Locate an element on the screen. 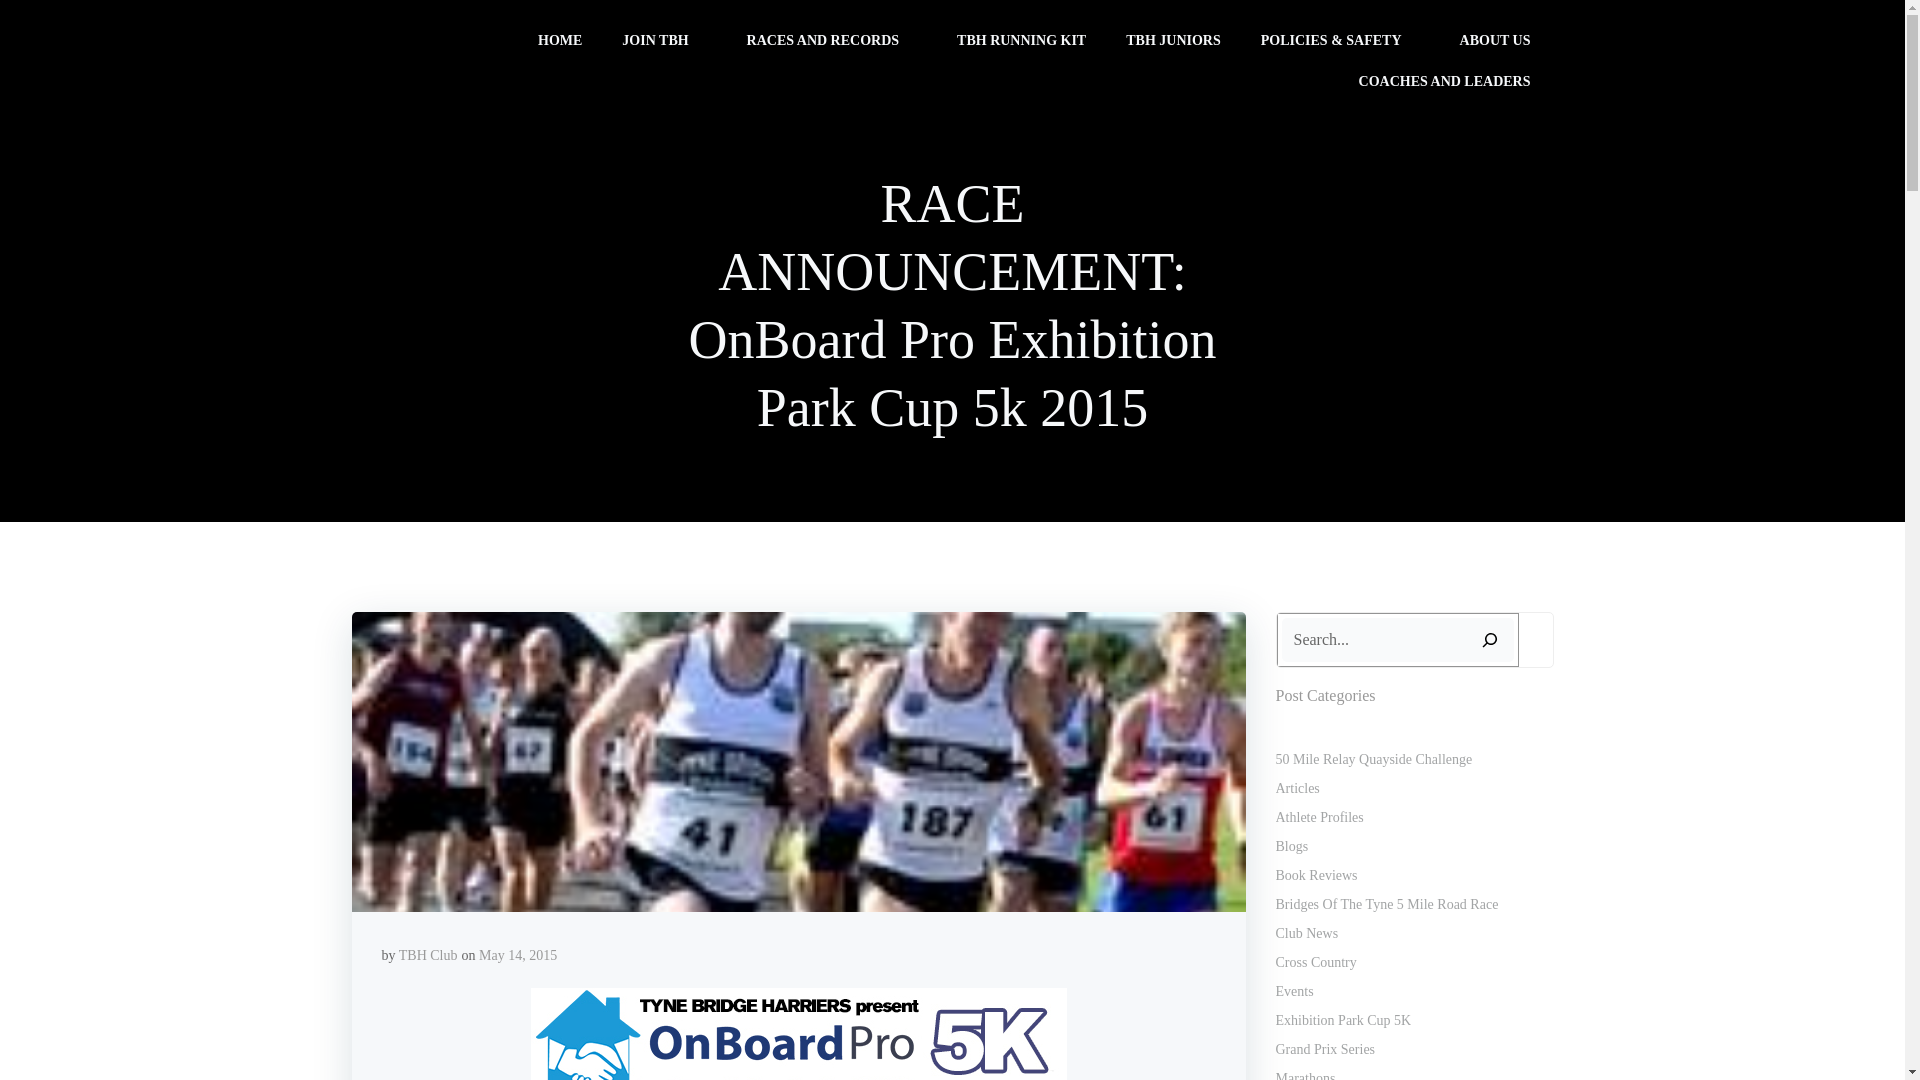  HOME is located at coordinates (559, 40).